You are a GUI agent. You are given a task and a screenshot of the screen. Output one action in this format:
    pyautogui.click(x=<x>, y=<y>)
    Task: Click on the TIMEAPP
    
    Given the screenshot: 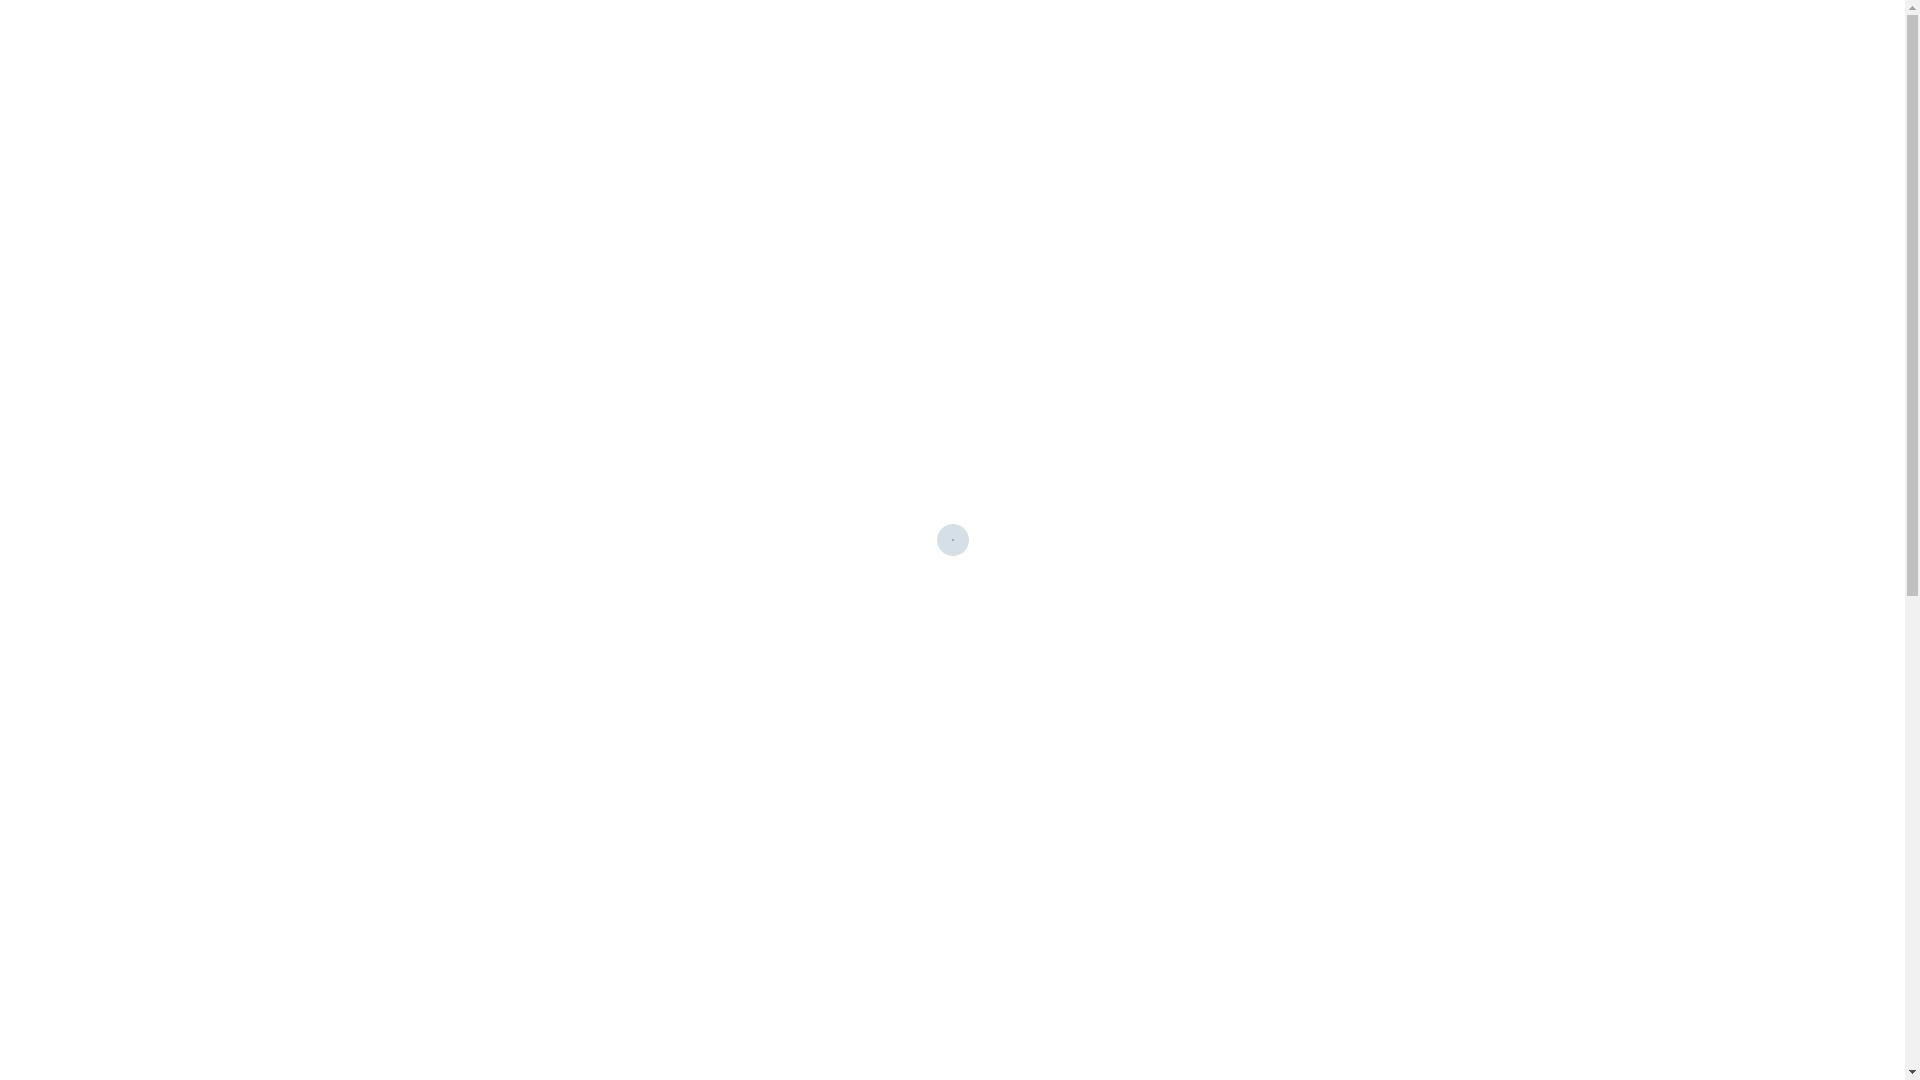 What is the action you would take?
    pyautogui.click(x=940, y=74)
    